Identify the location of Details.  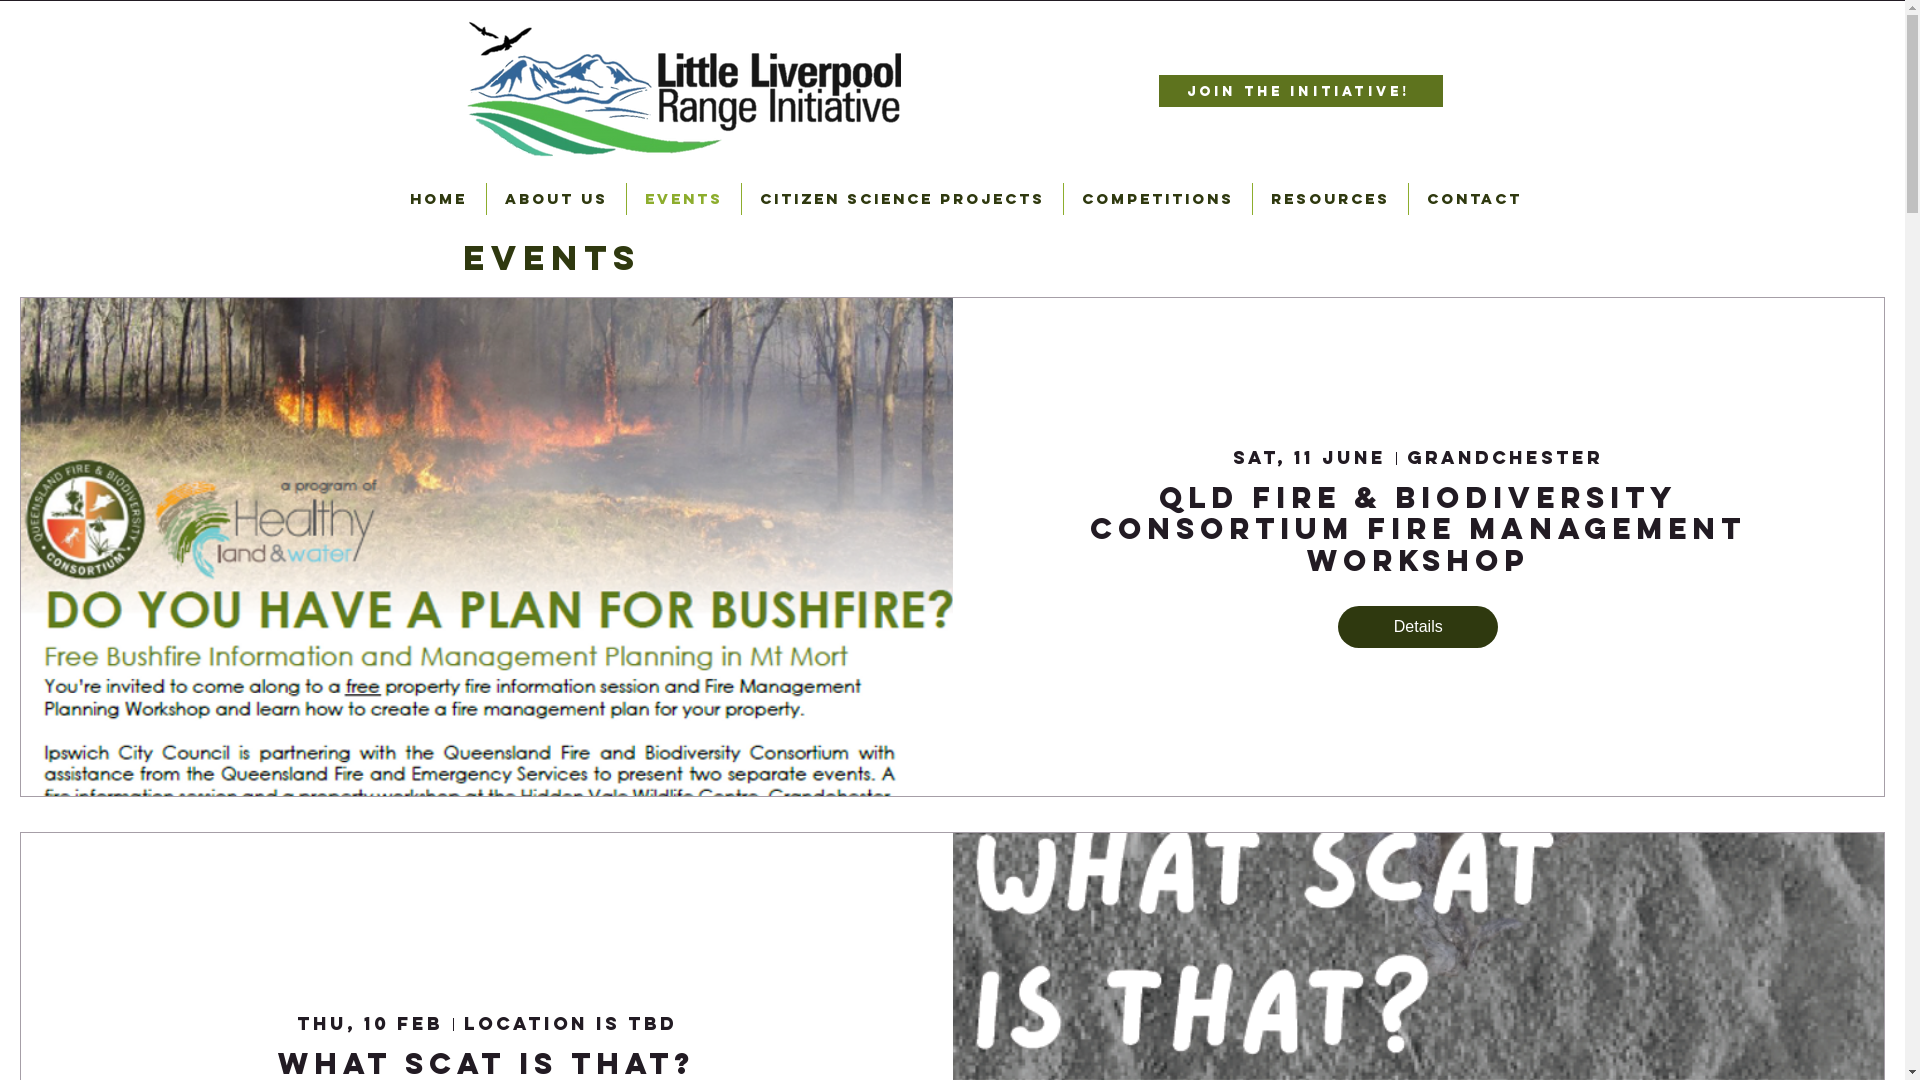
(1418, 627).